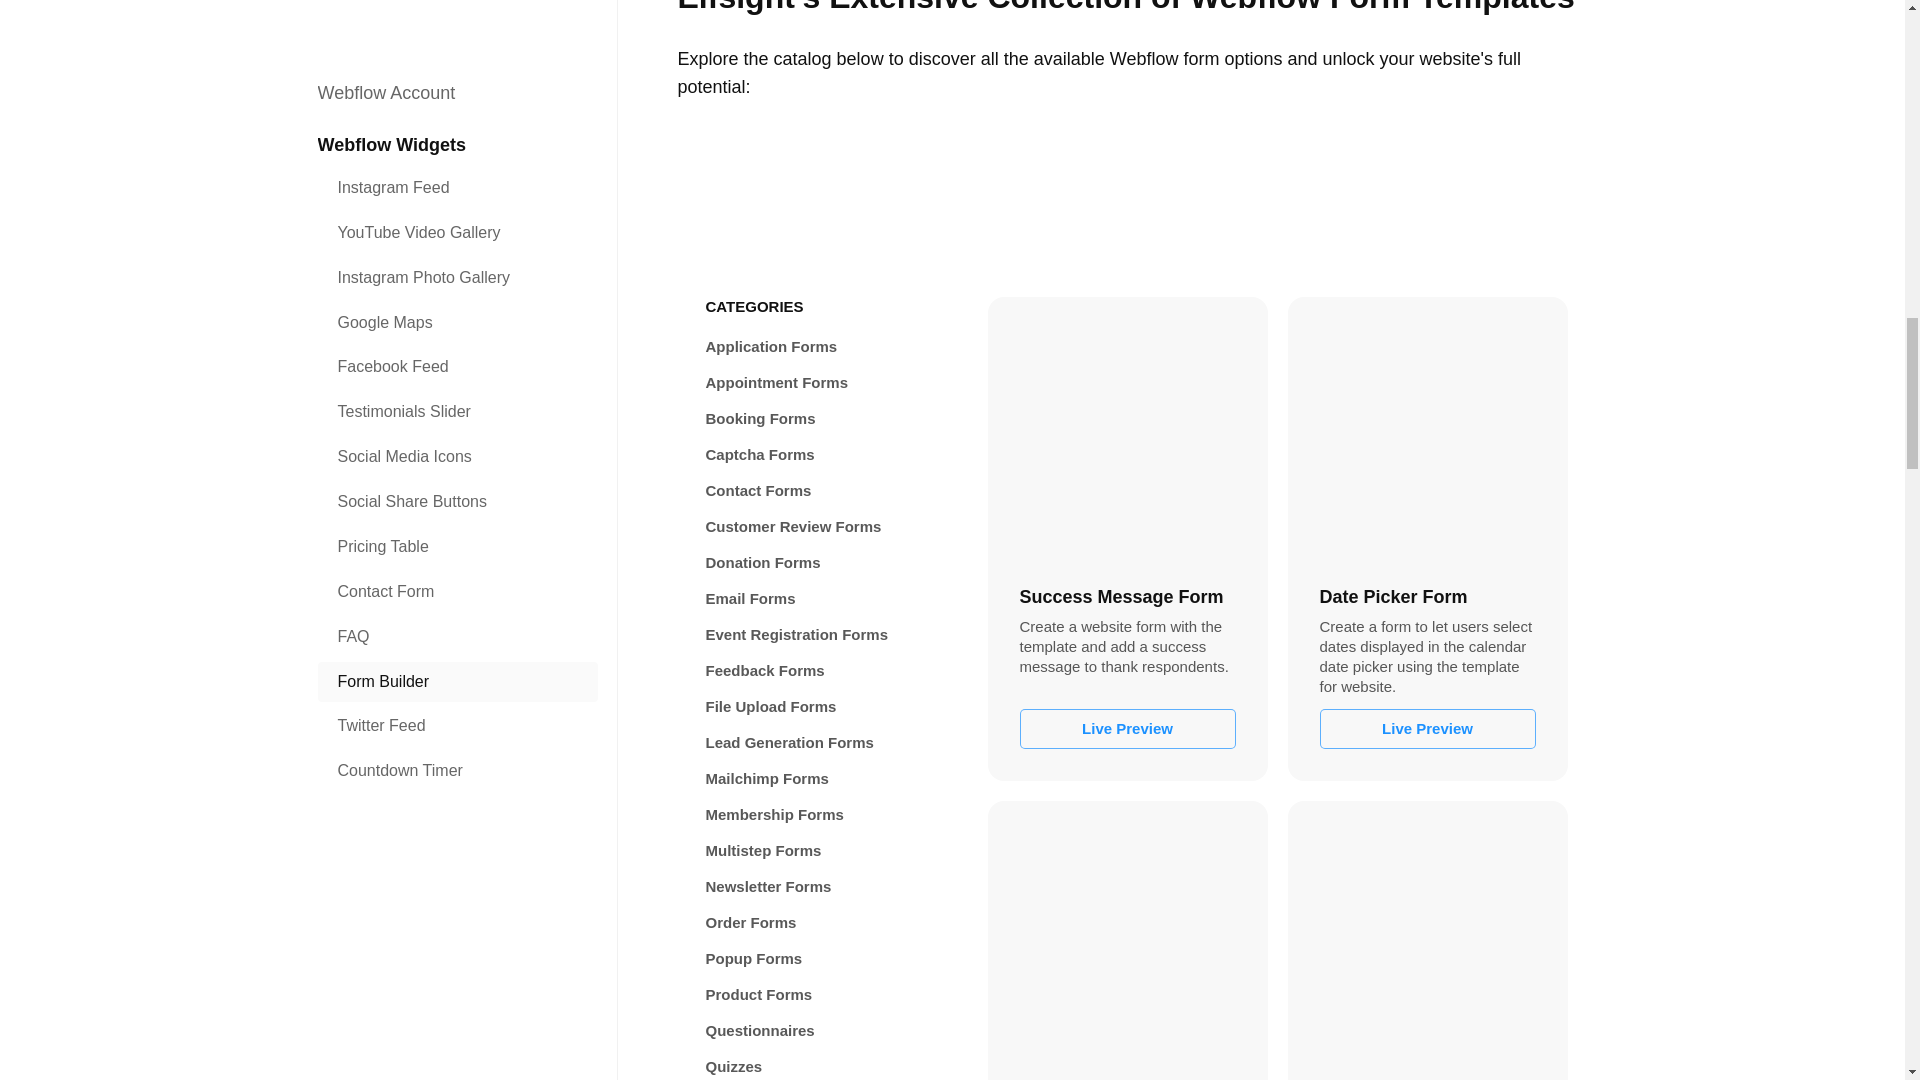 The image size is (1920, 1080). What do you see at coordinates (1128, 941) in the screenshot?
I see `Calendar Form` at bounding box center [1128, 941].